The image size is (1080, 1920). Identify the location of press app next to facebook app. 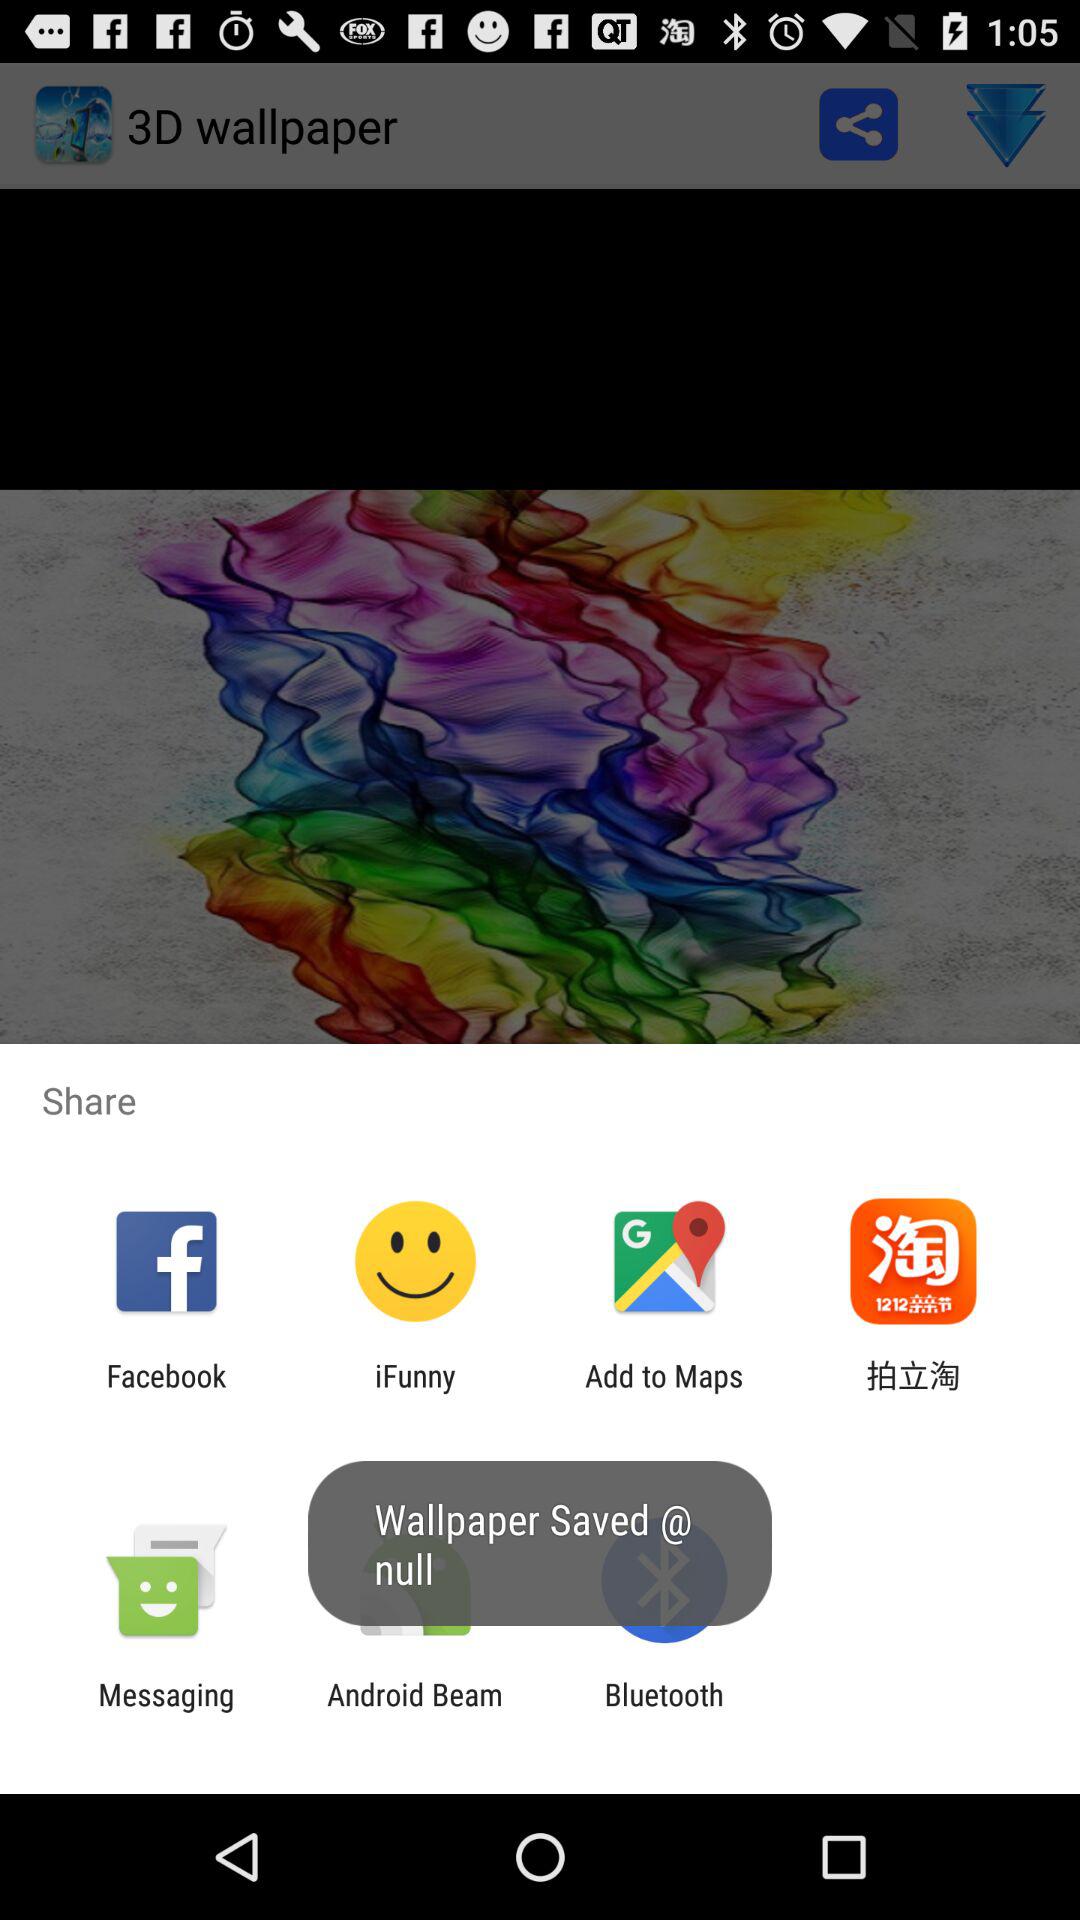
(415, 1393).